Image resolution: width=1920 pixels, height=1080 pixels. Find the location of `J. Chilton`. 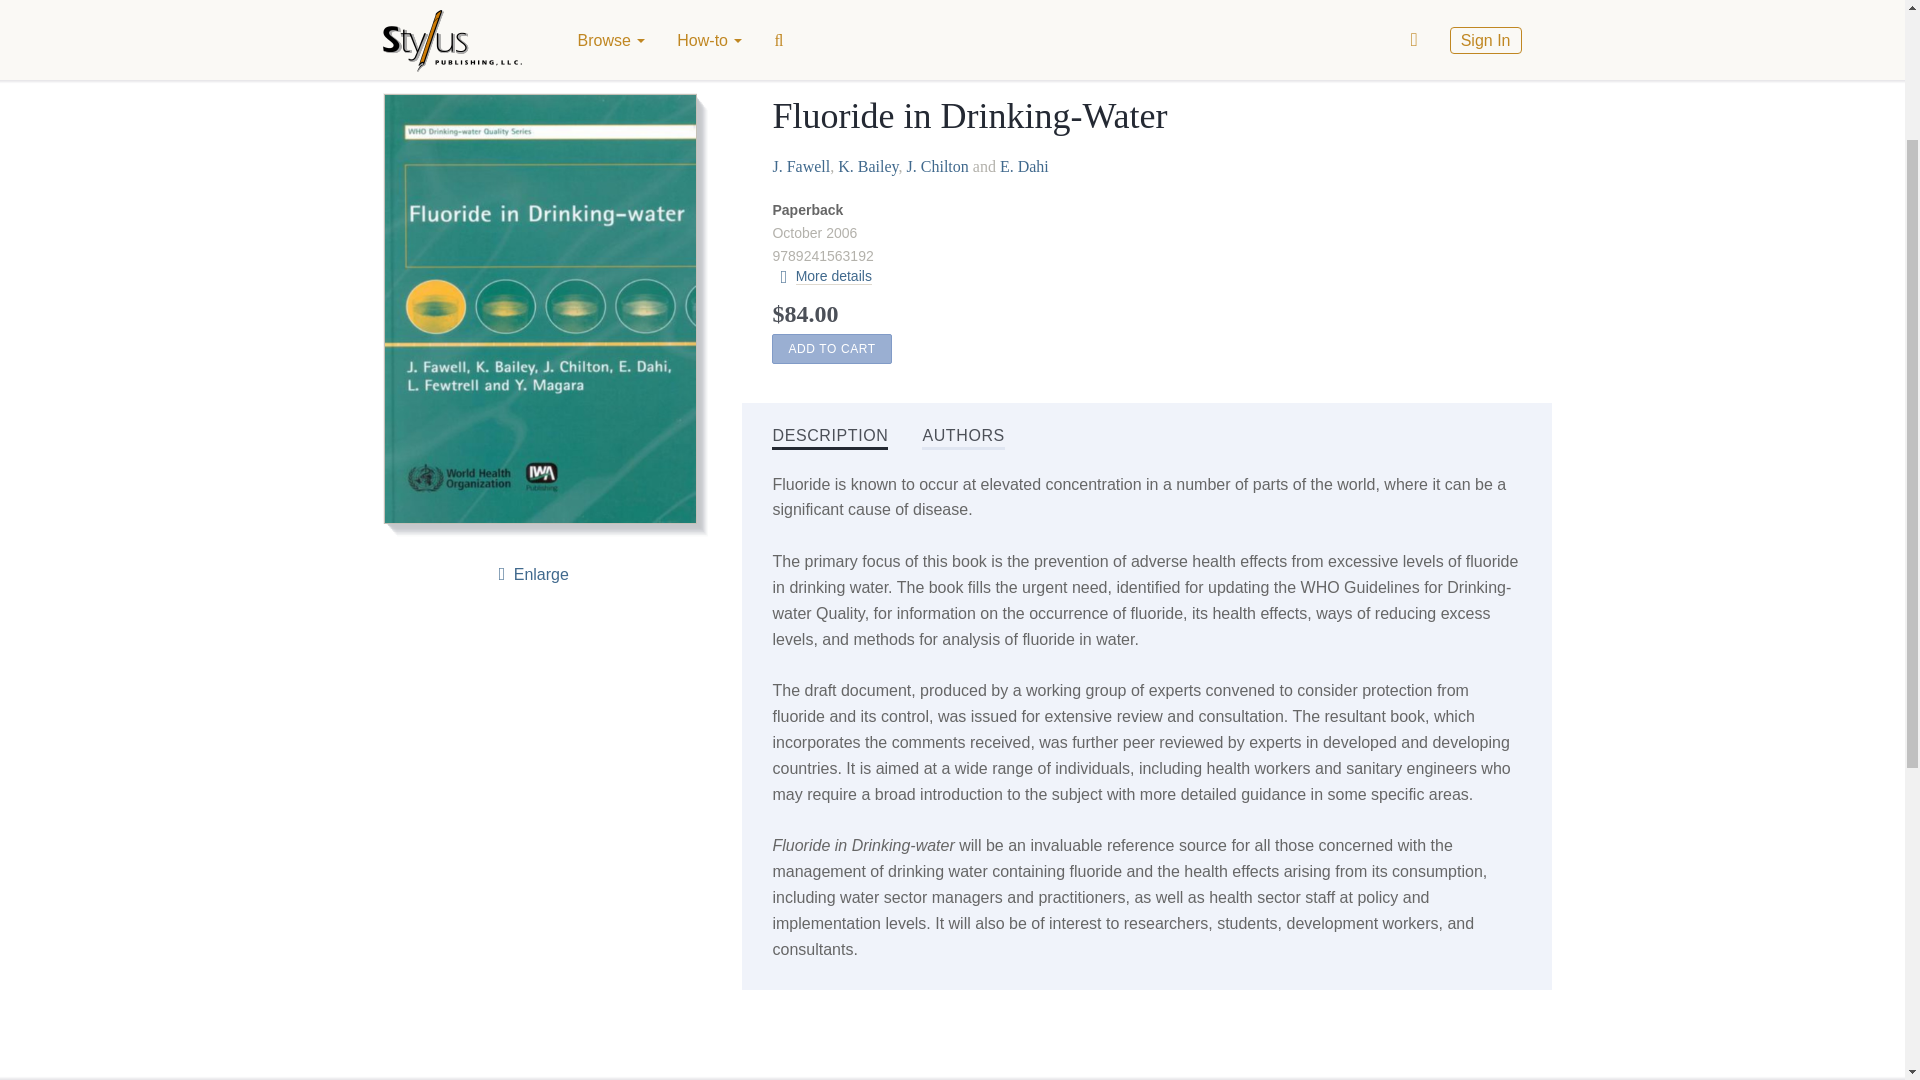

J. Chilton is located at coordinates (938, 166).